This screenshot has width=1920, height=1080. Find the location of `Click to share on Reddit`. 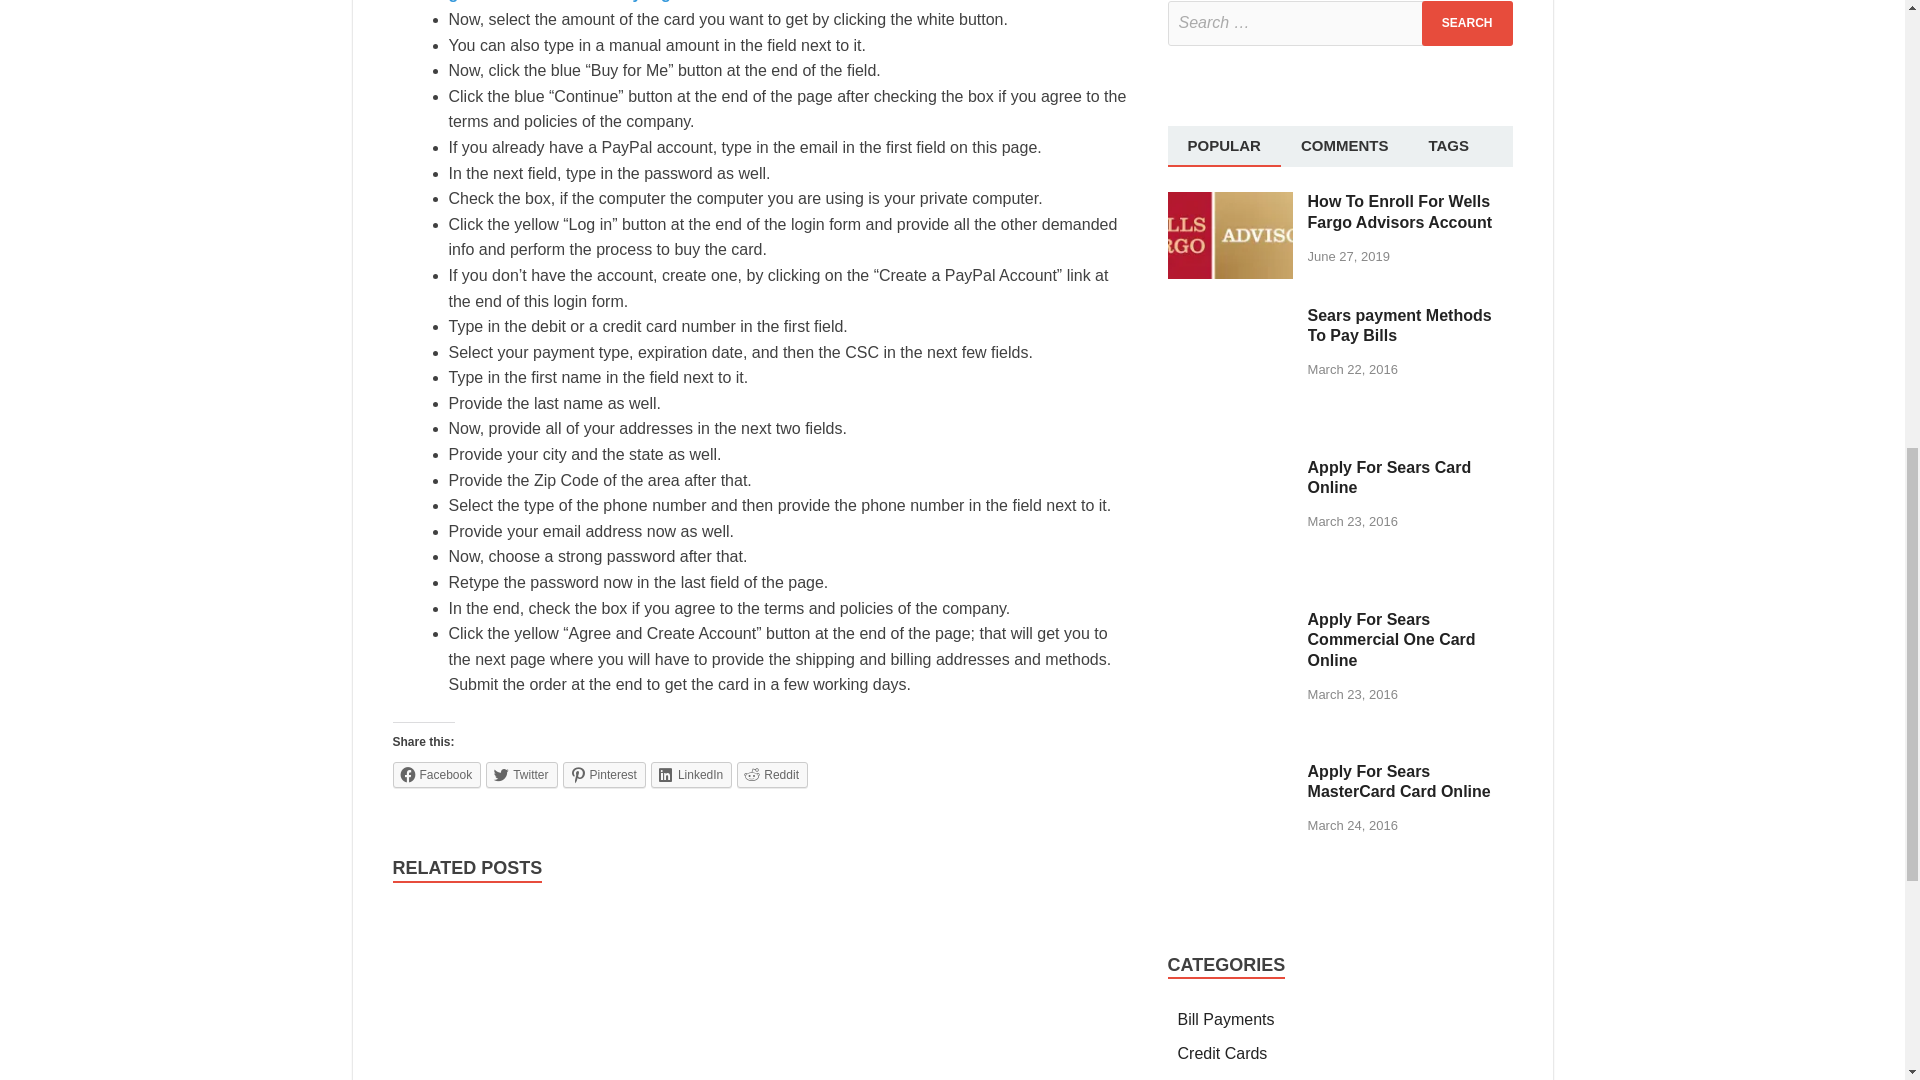

Click to share on Reddit is located at coordinates (772, 775).